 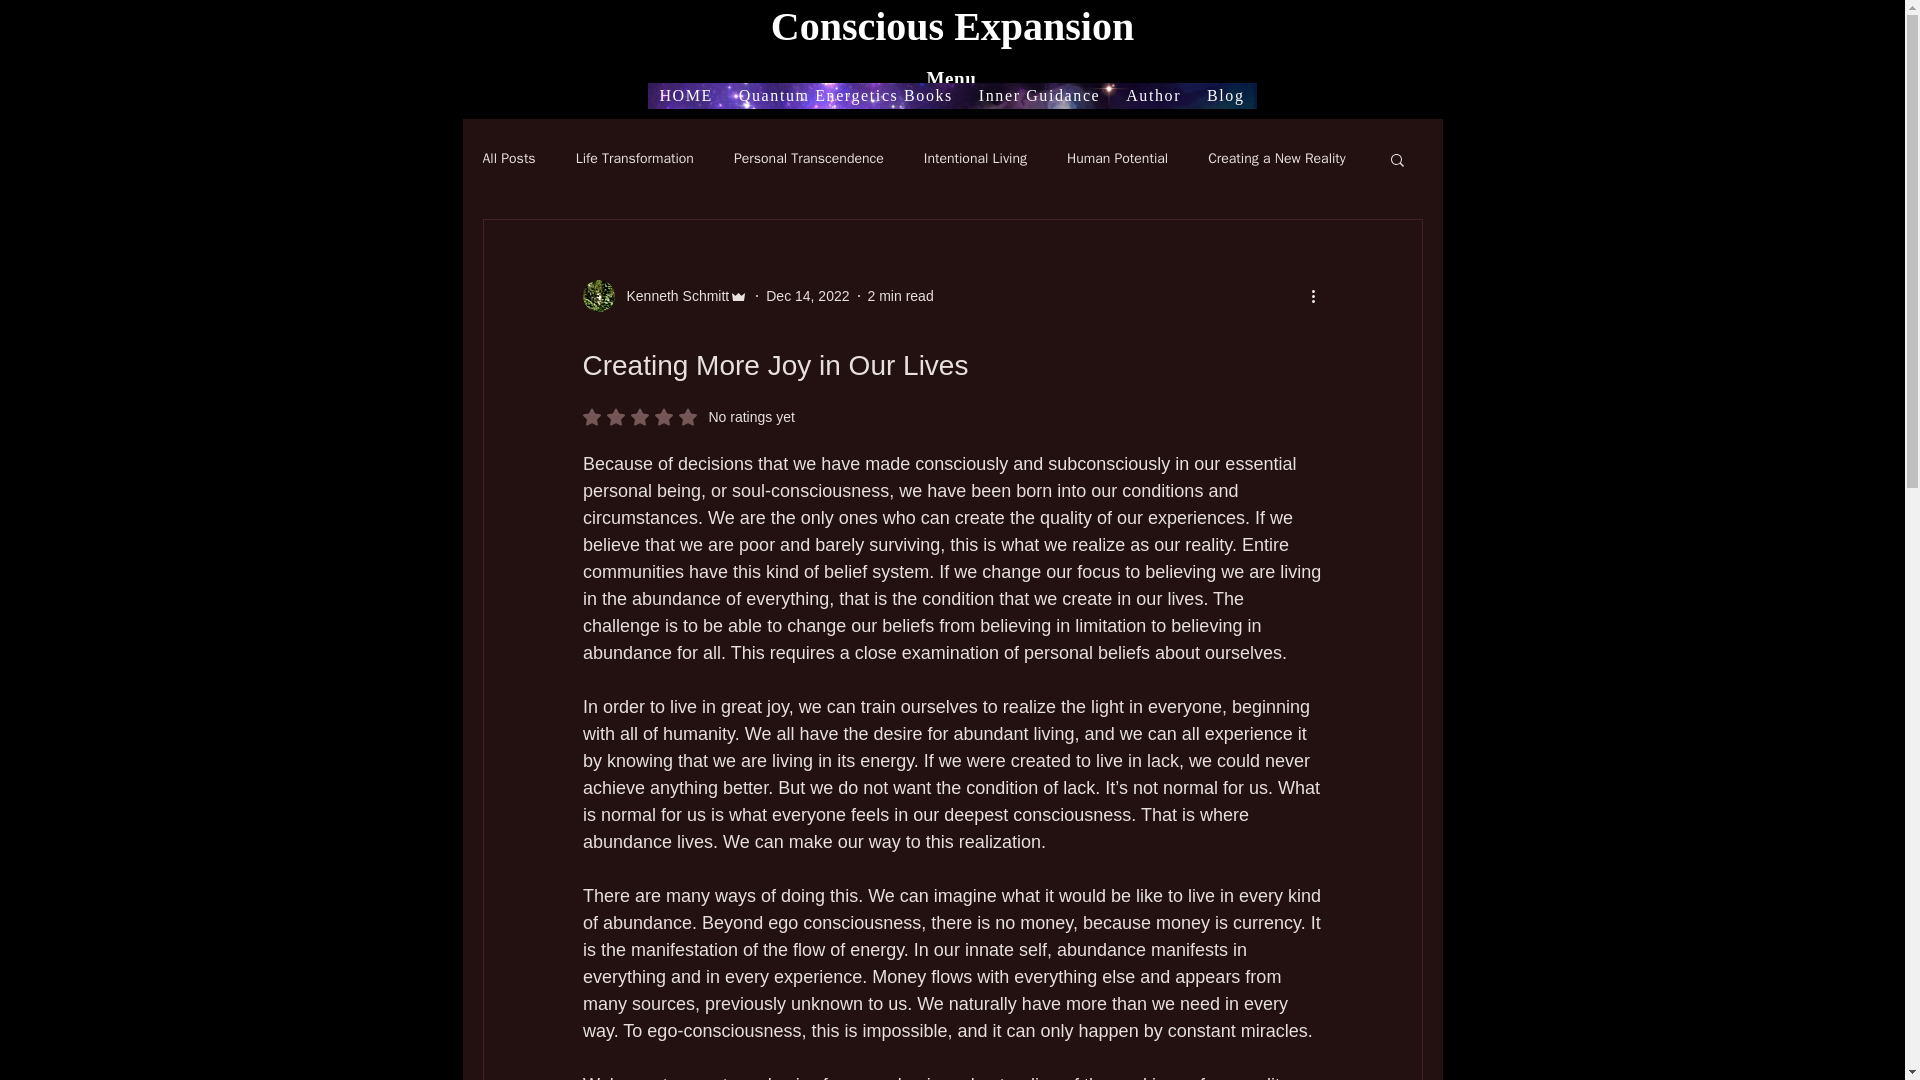 I want to click on Life Transformation, so click(x=672, y=296).